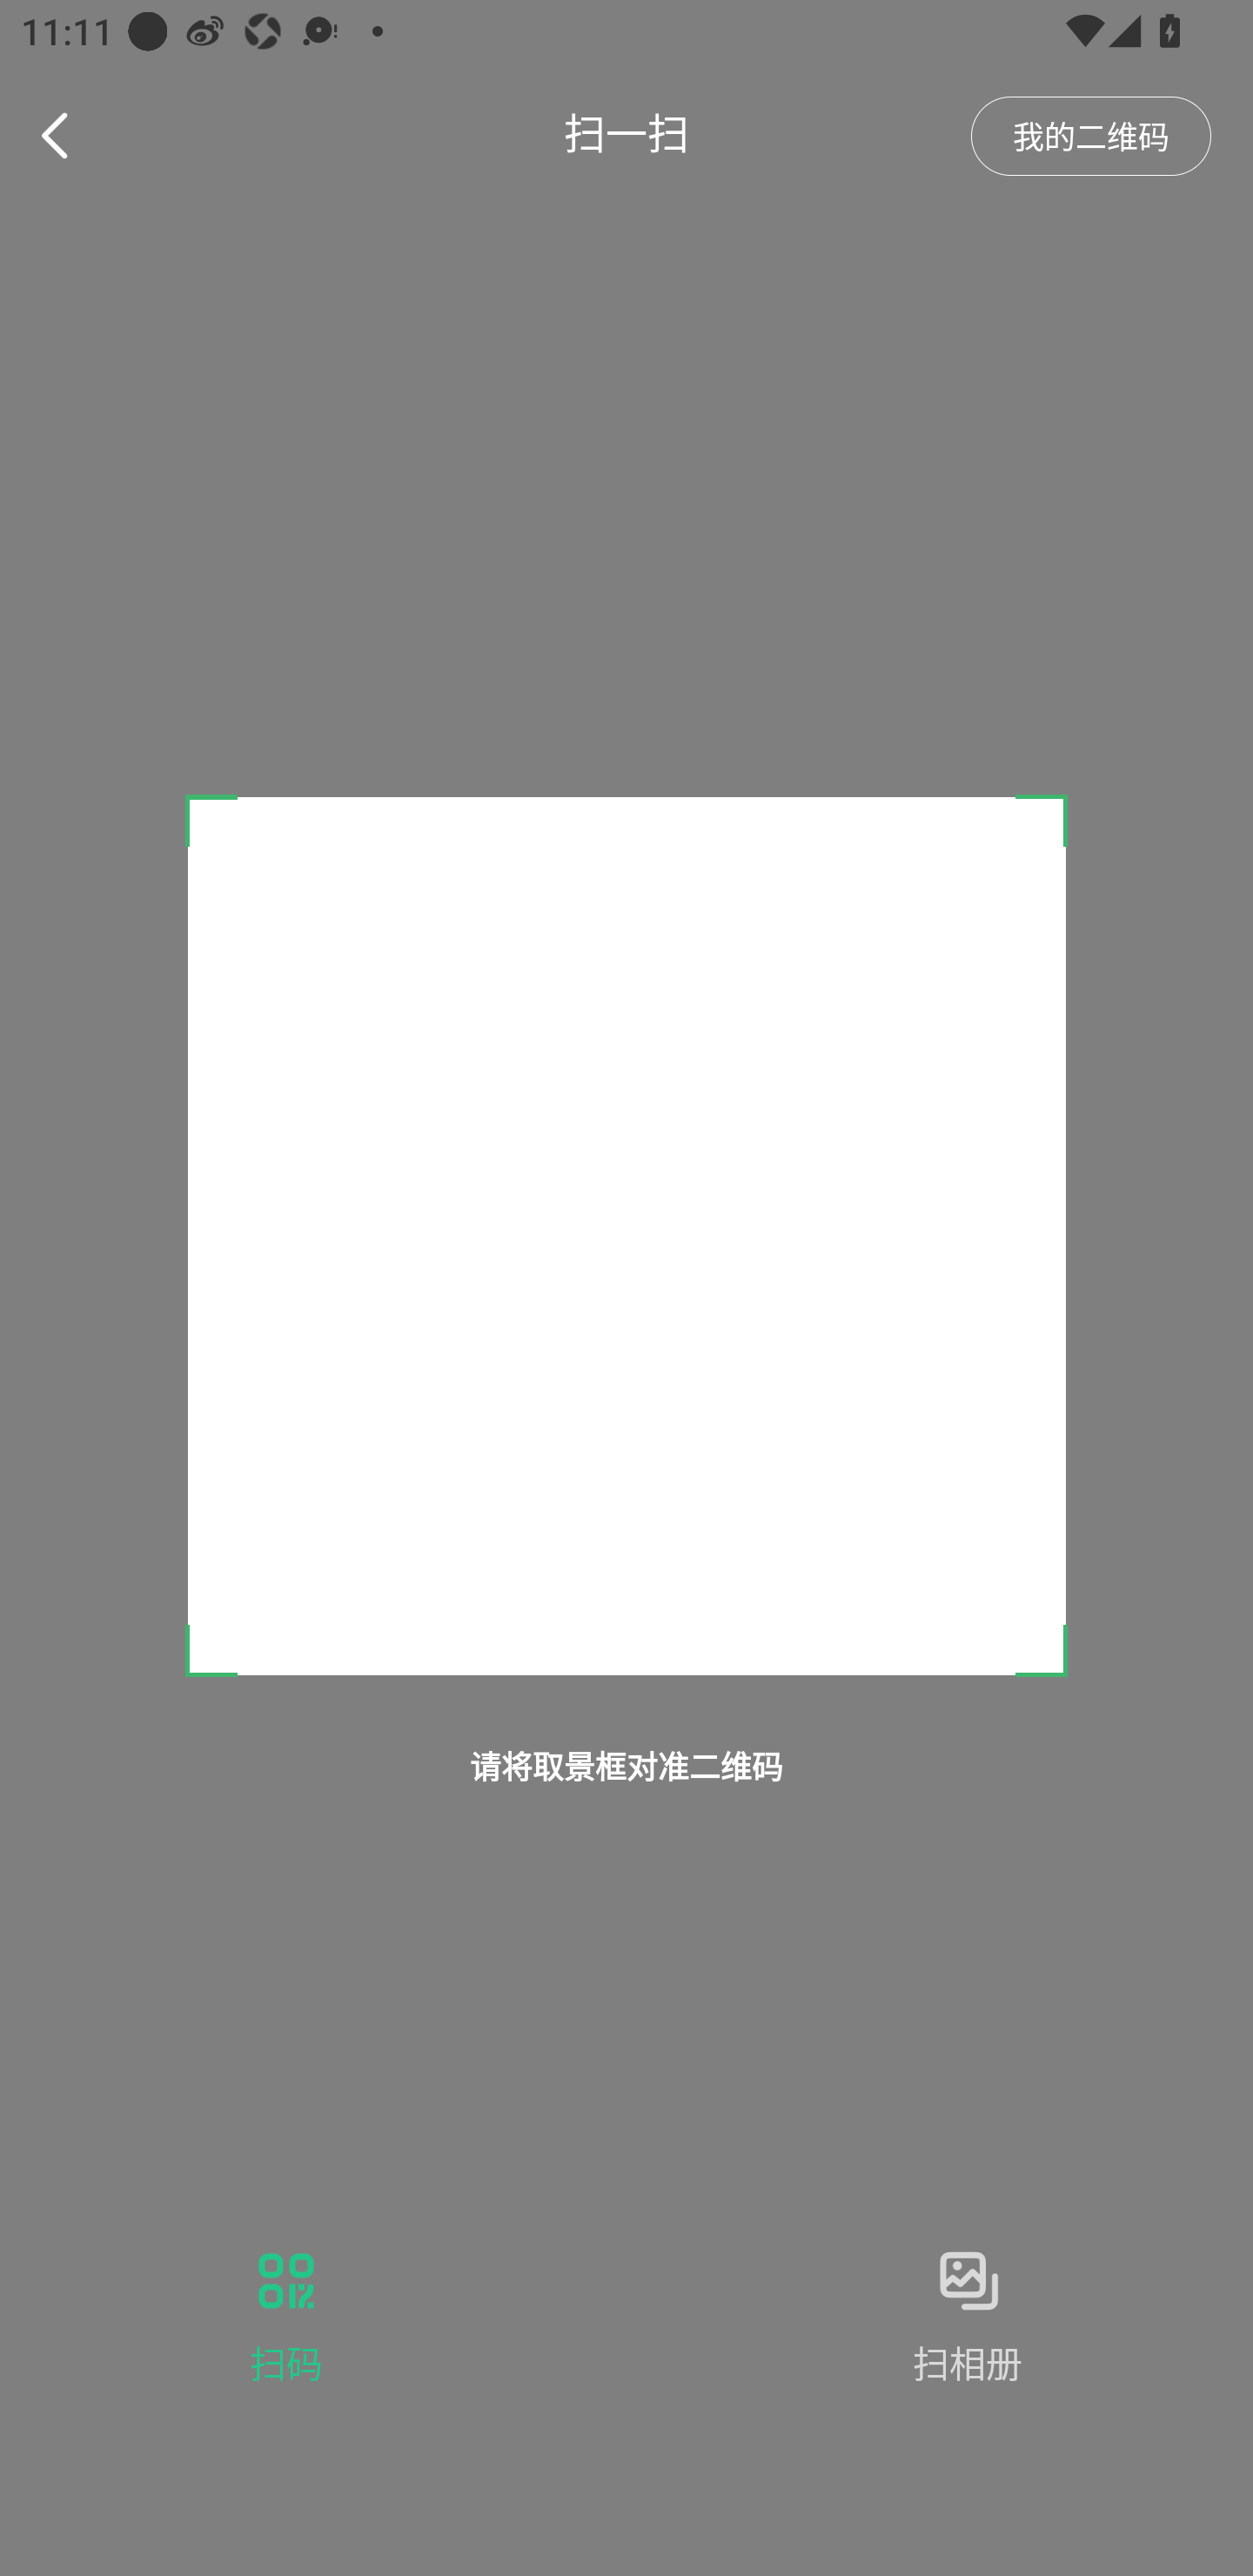 This screenshot has width=1253, height=2576. What do you see at coordinates (968, 2315) in the screenshot?
I see `扫相册` at bounding box center [968, 2315].